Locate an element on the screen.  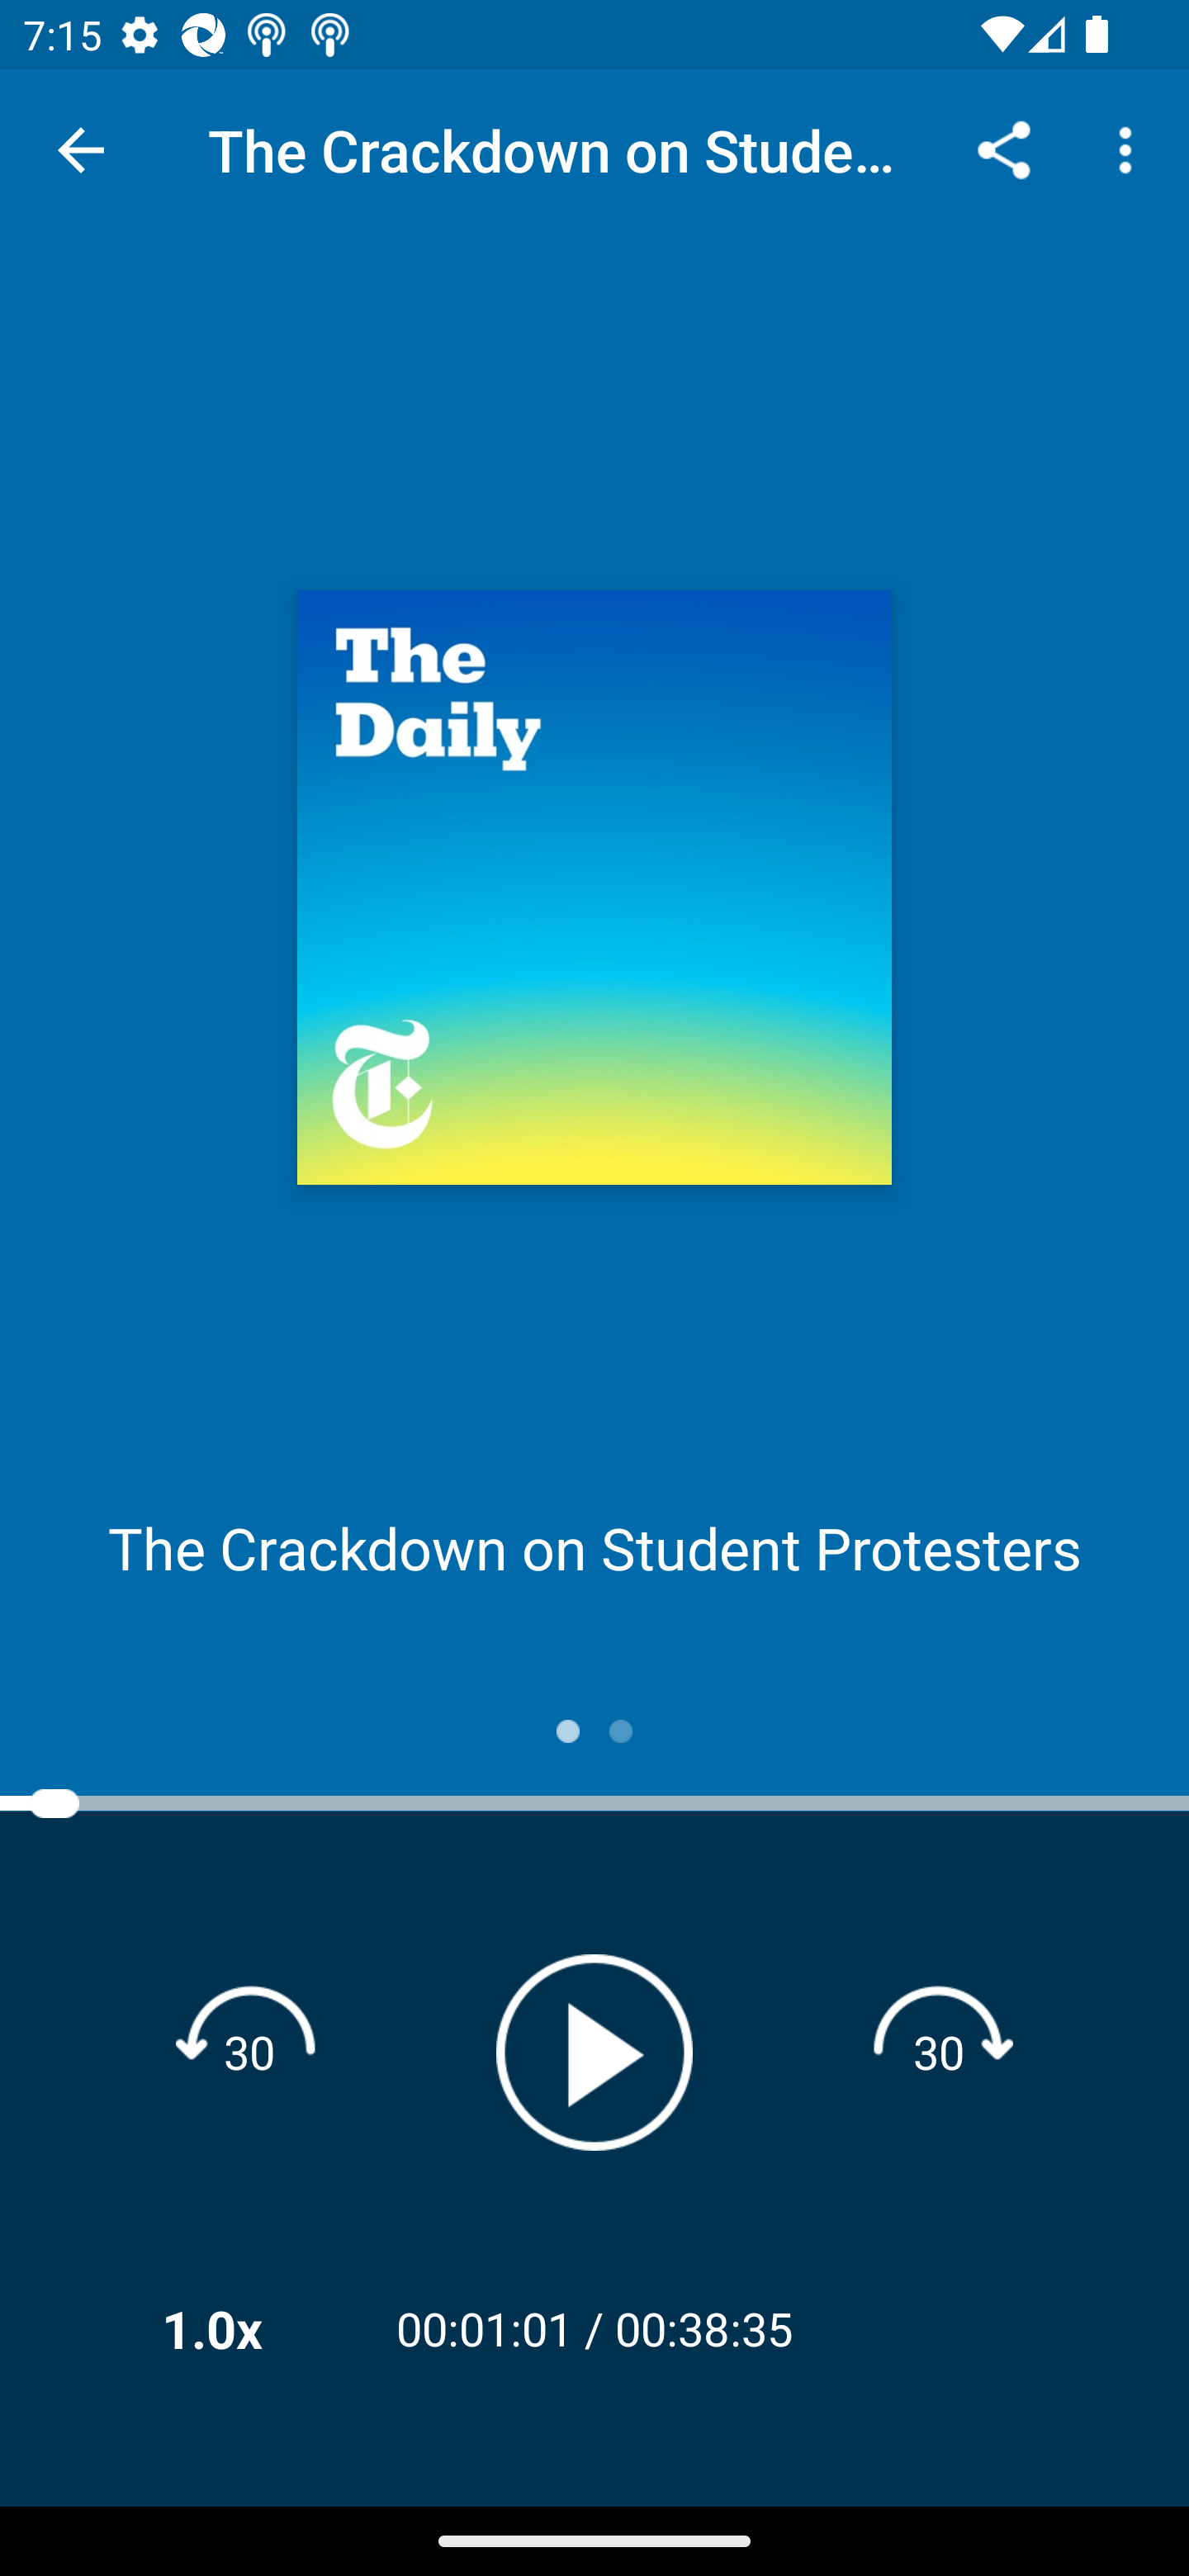
Play is located at coordinates (594, 2053).